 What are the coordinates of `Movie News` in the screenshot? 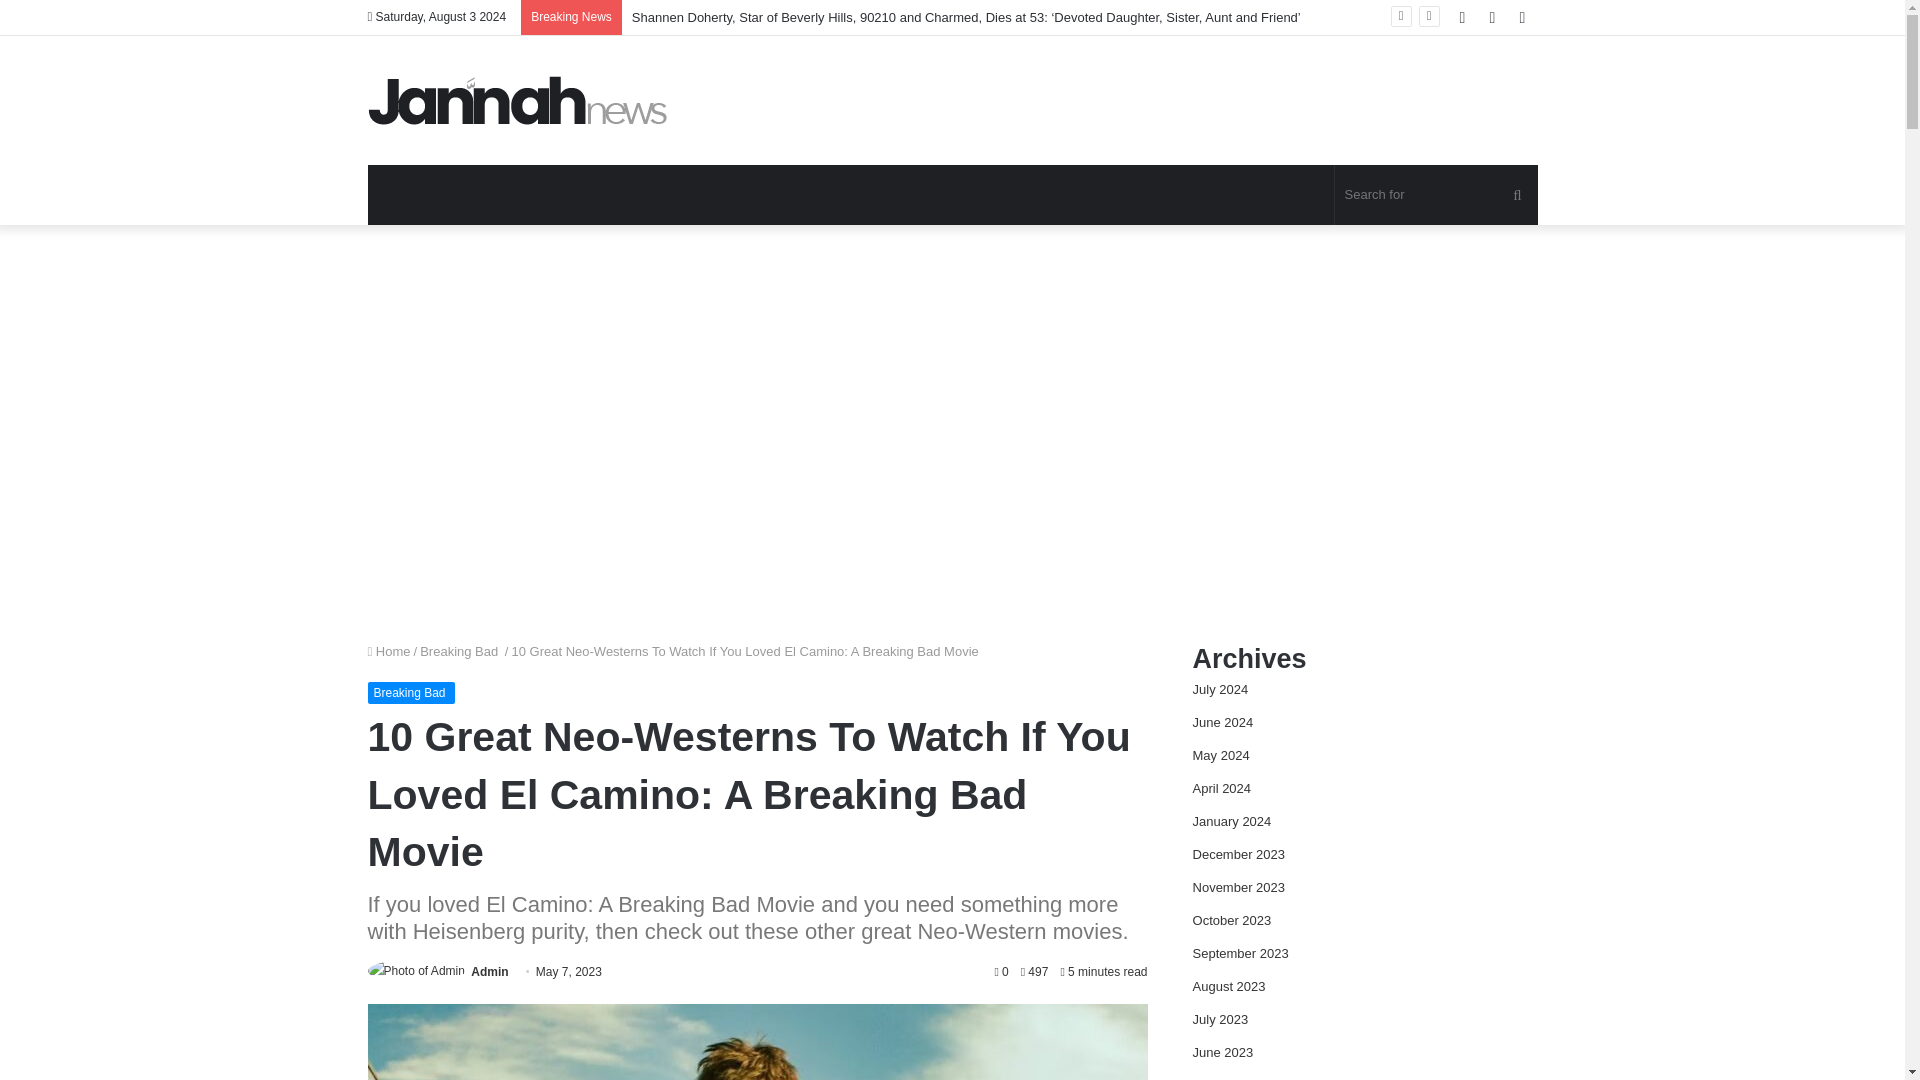 It's located at (518, 100).